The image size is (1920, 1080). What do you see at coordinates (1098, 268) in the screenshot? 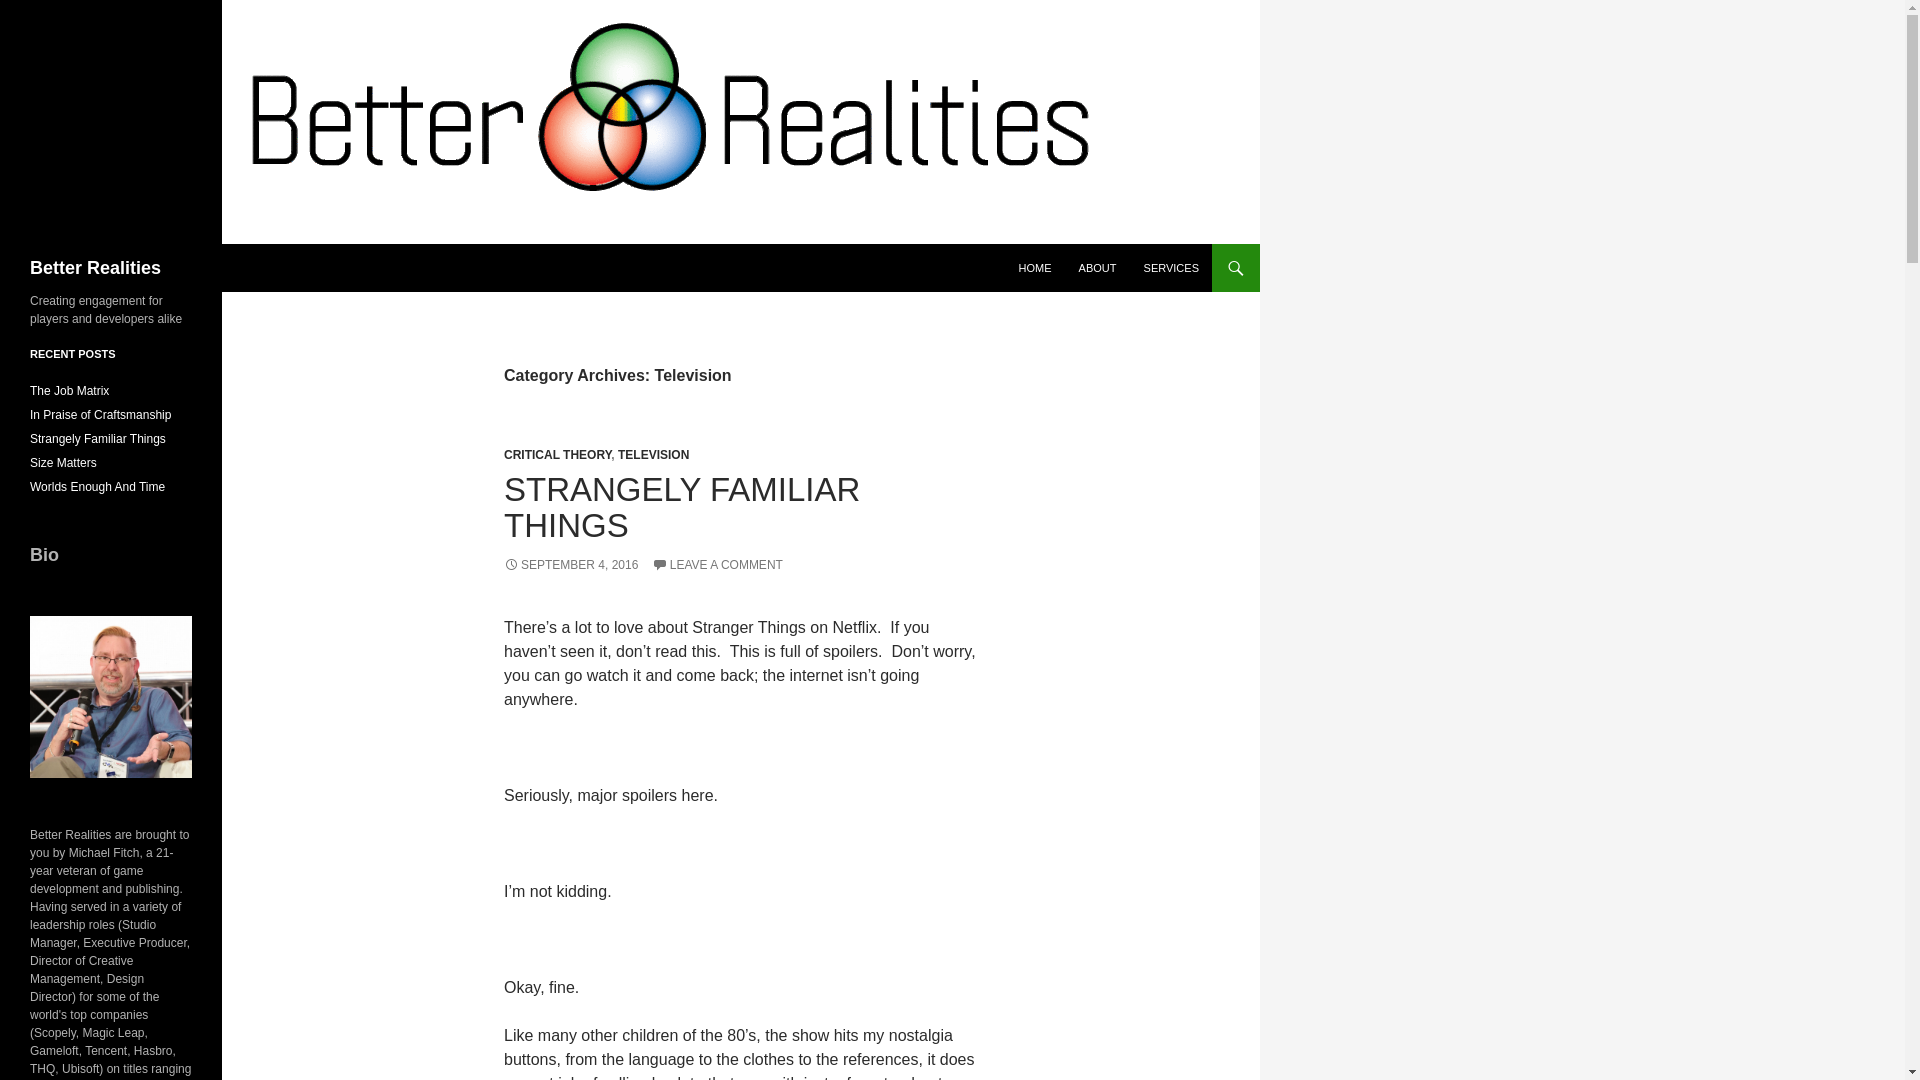
I see `ABOUT` at bounding box center [1098, 268].